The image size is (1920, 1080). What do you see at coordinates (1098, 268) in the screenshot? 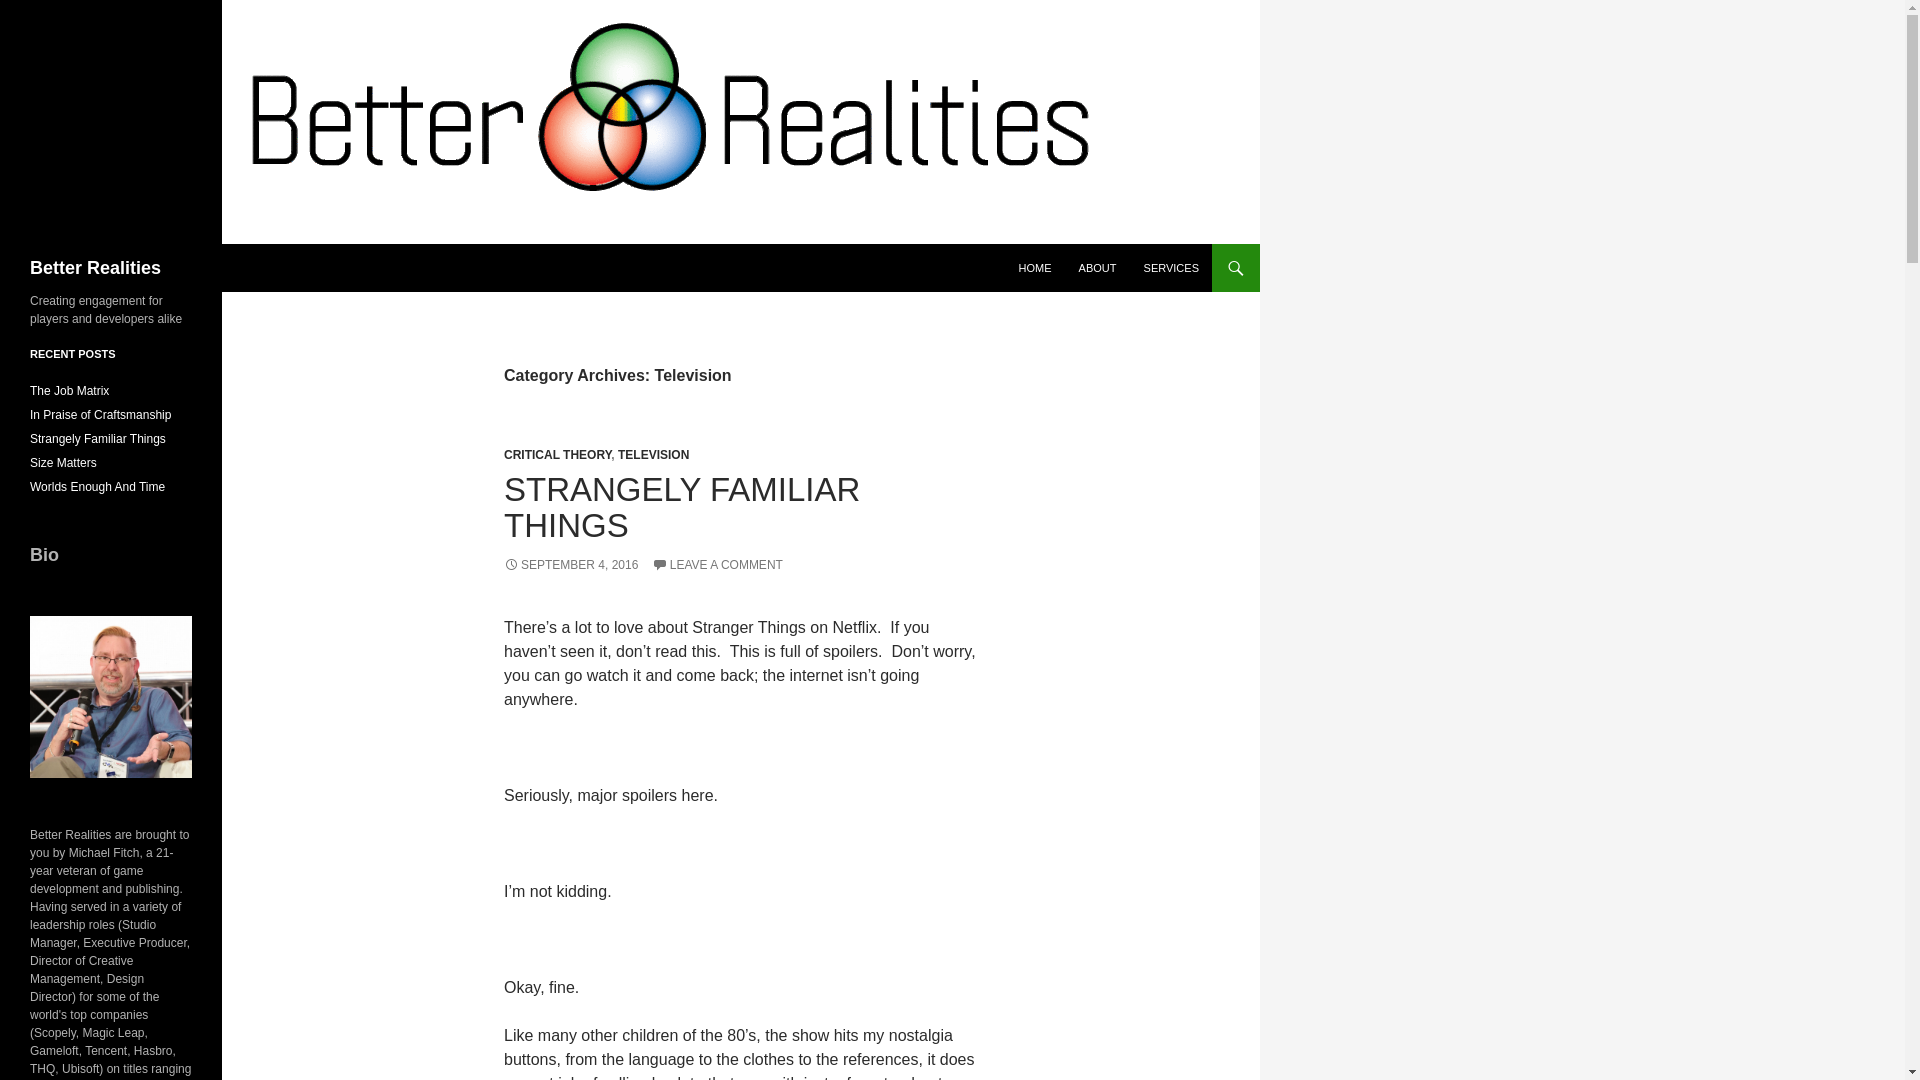
I see `ABOUT` at bounding box center [1098, 268].